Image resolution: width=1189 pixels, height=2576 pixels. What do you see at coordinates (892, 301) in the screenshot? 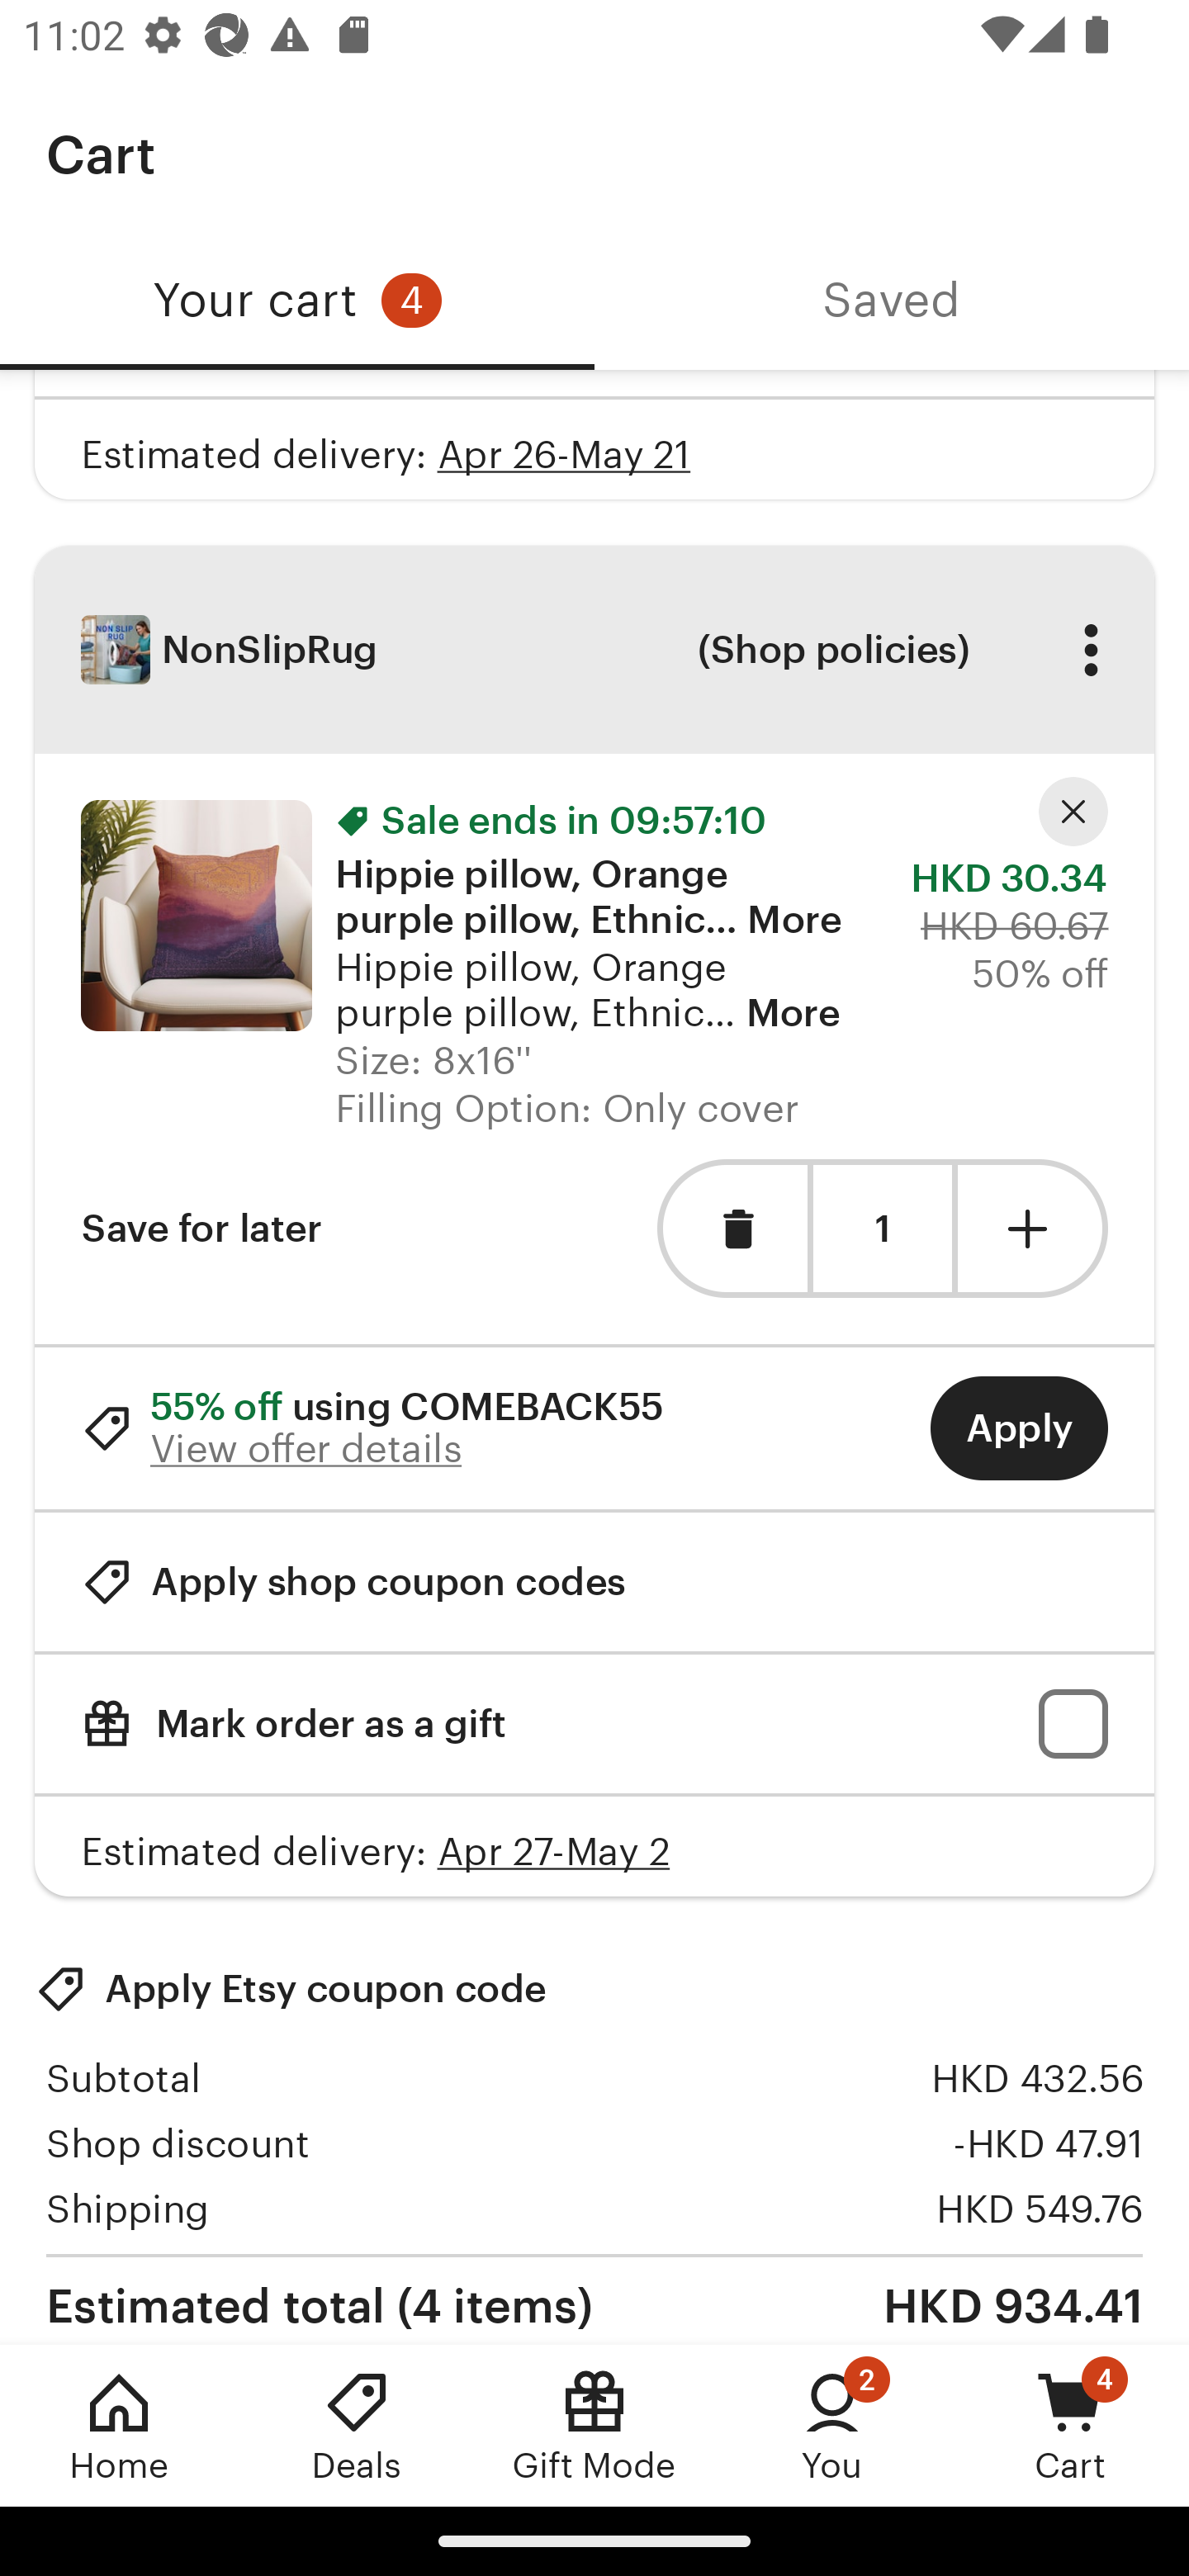
I see `Saved, tab 2 of 2 Saved` at bounding box center [892, 301].